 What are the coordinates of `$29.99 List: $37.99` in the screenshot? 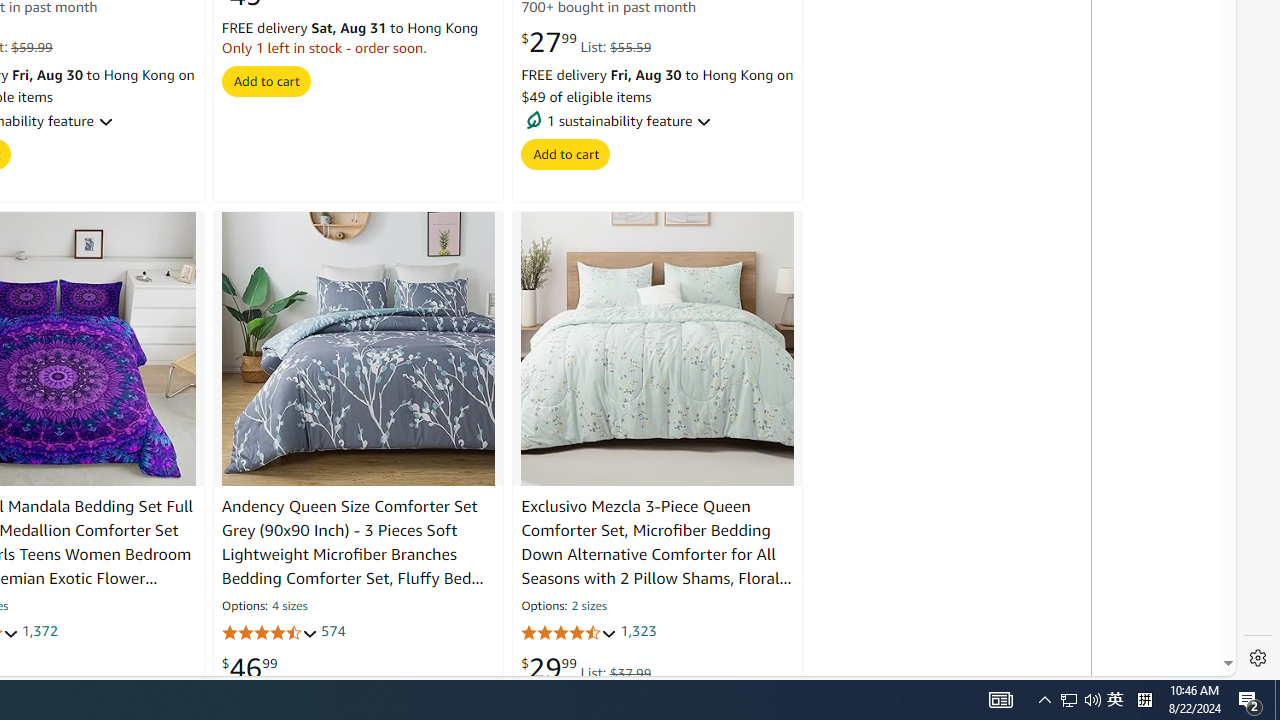 It's located at (586, 668).